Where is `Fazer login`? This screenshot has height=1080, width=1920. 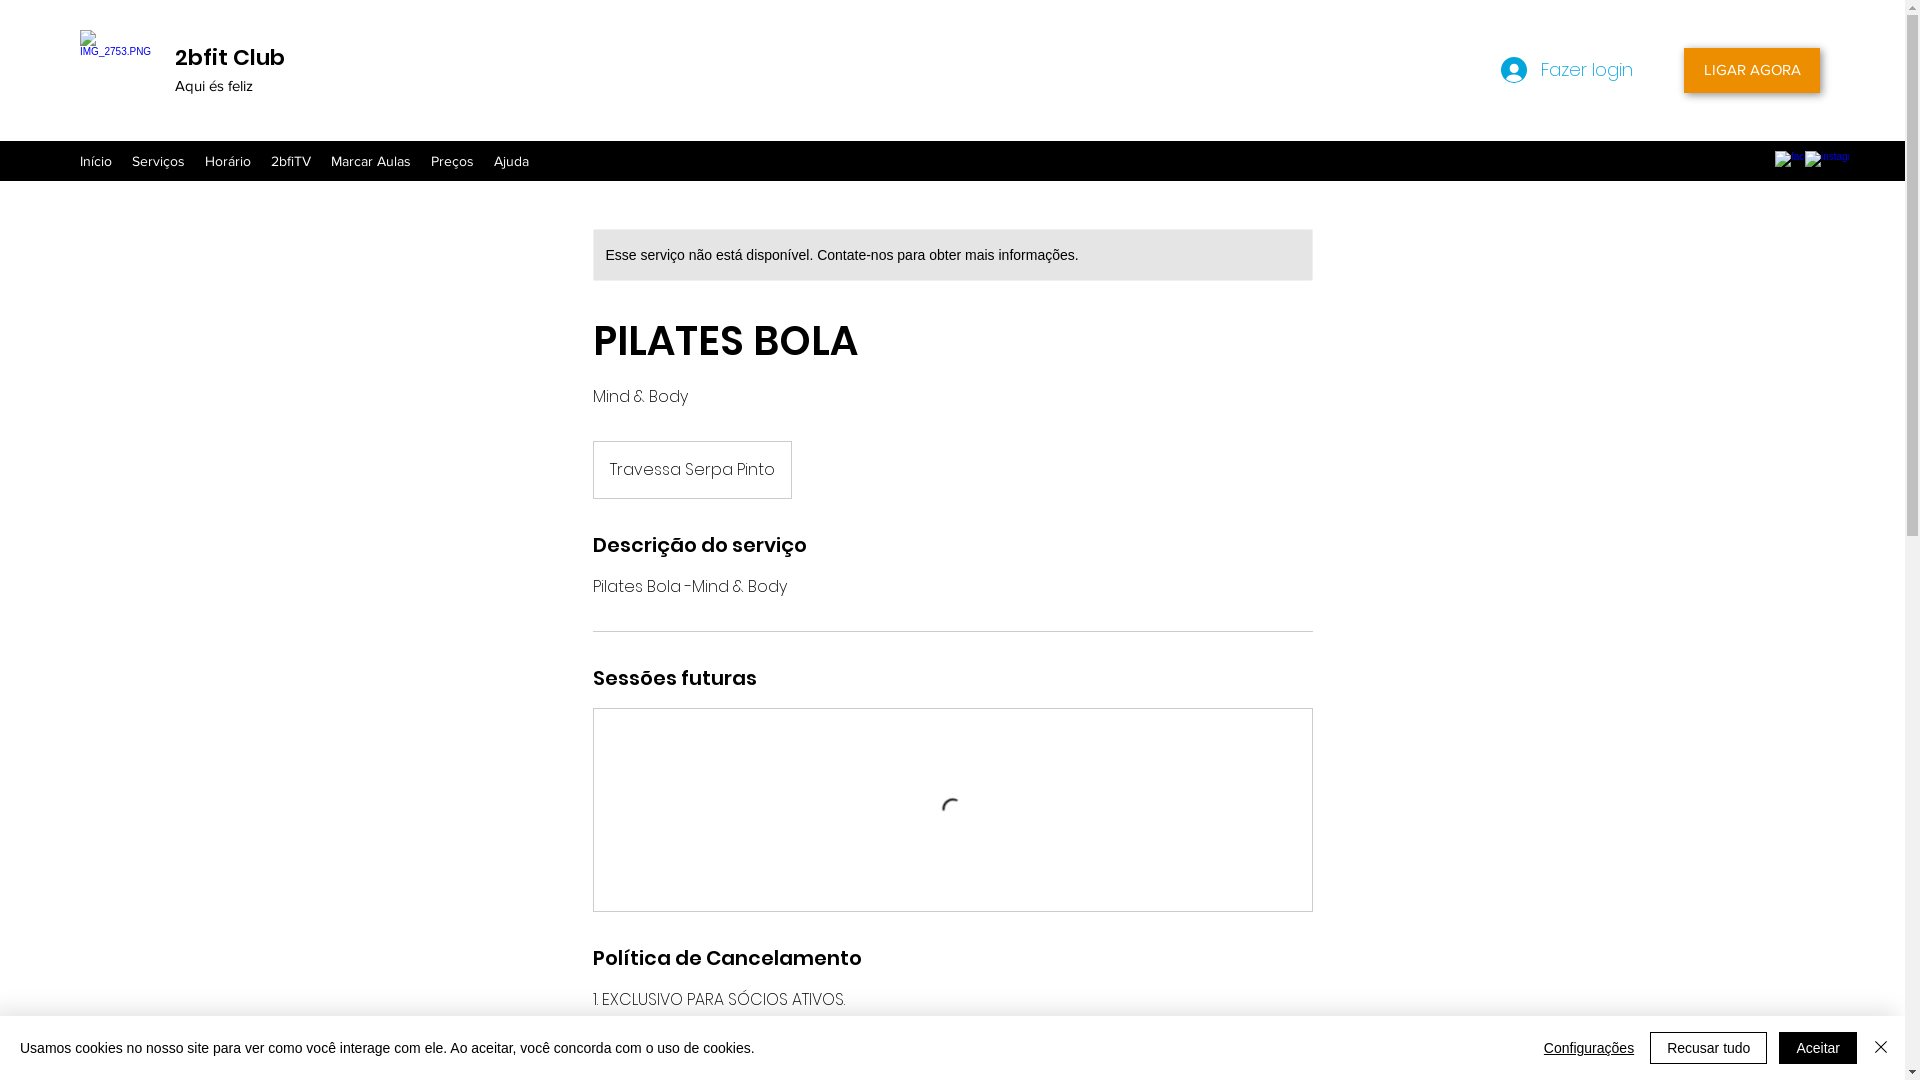 Fazer login is located at coordinates (1555, 70).